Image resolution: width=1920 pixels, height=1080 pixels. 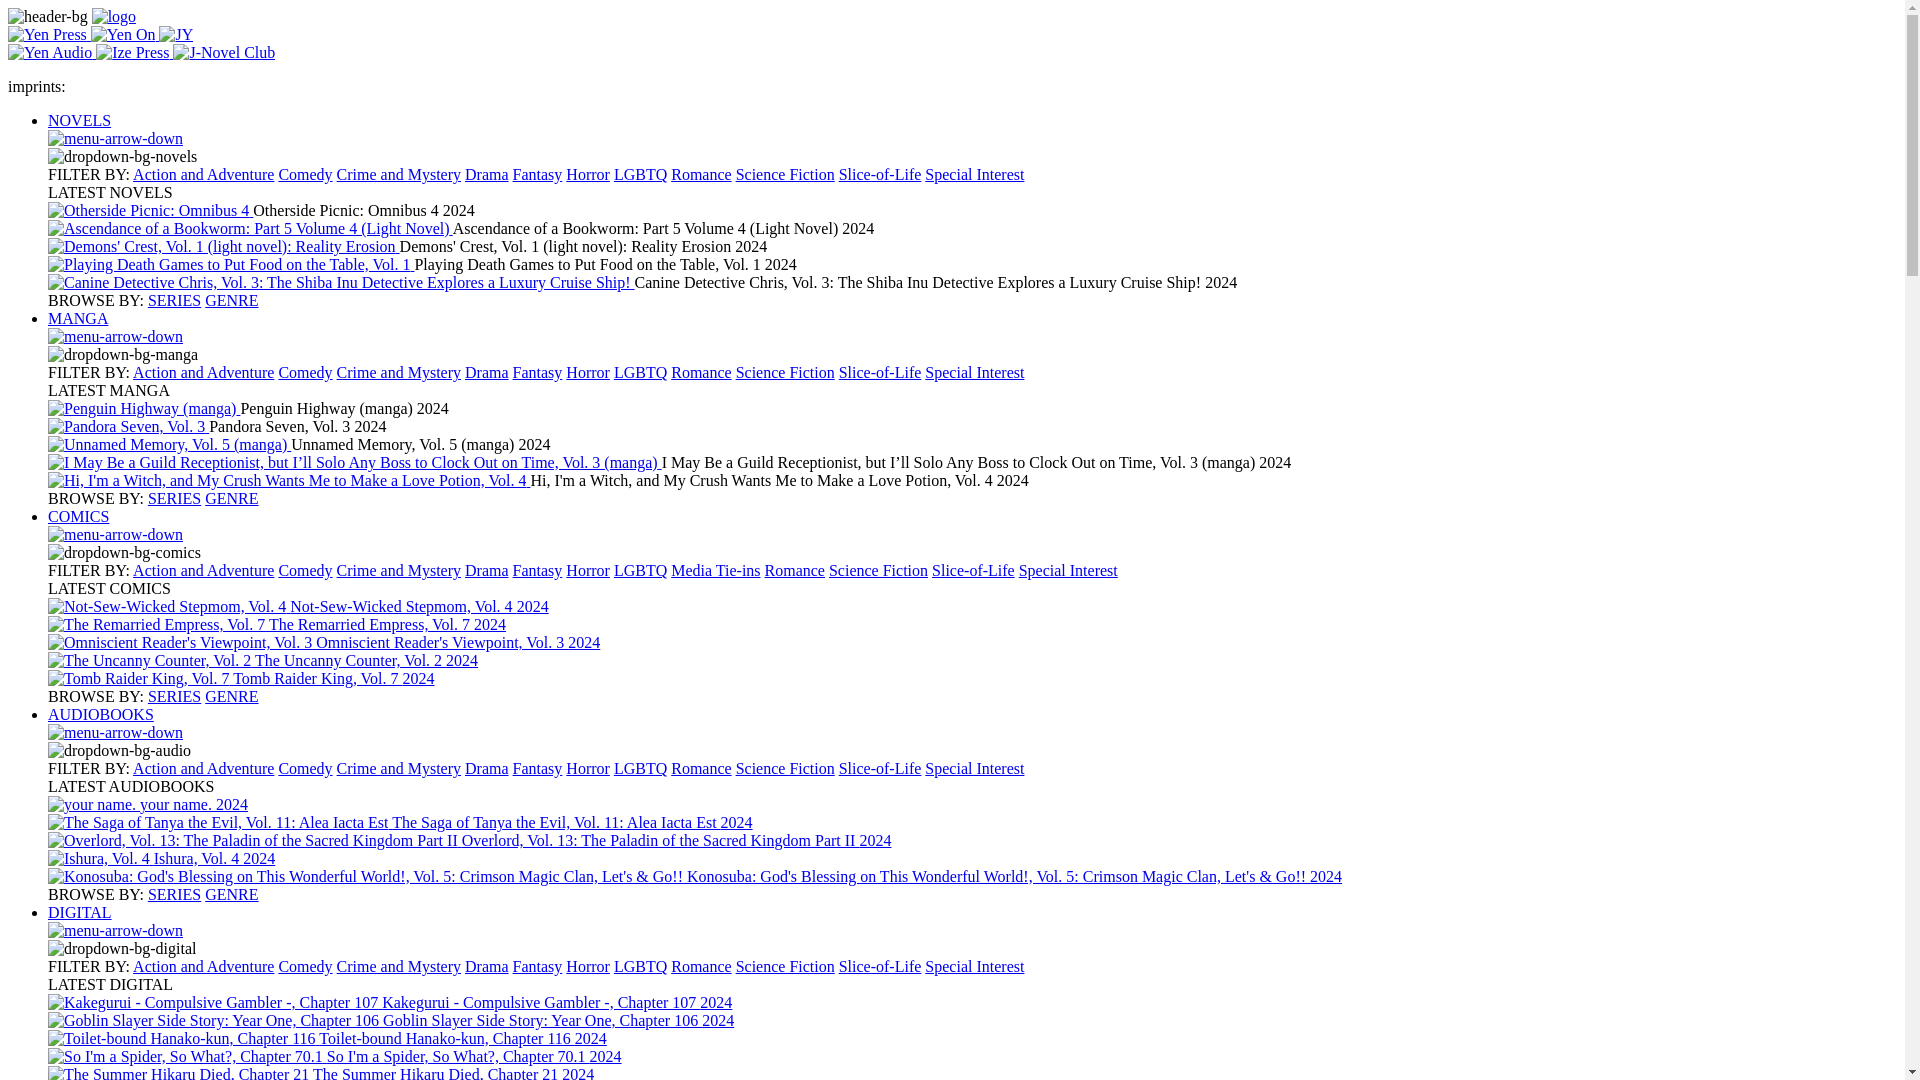 What do you see at coordinates (880, 174) in the screenshot?
I see `Slice-of-Life` at bounding box center [880, 174].